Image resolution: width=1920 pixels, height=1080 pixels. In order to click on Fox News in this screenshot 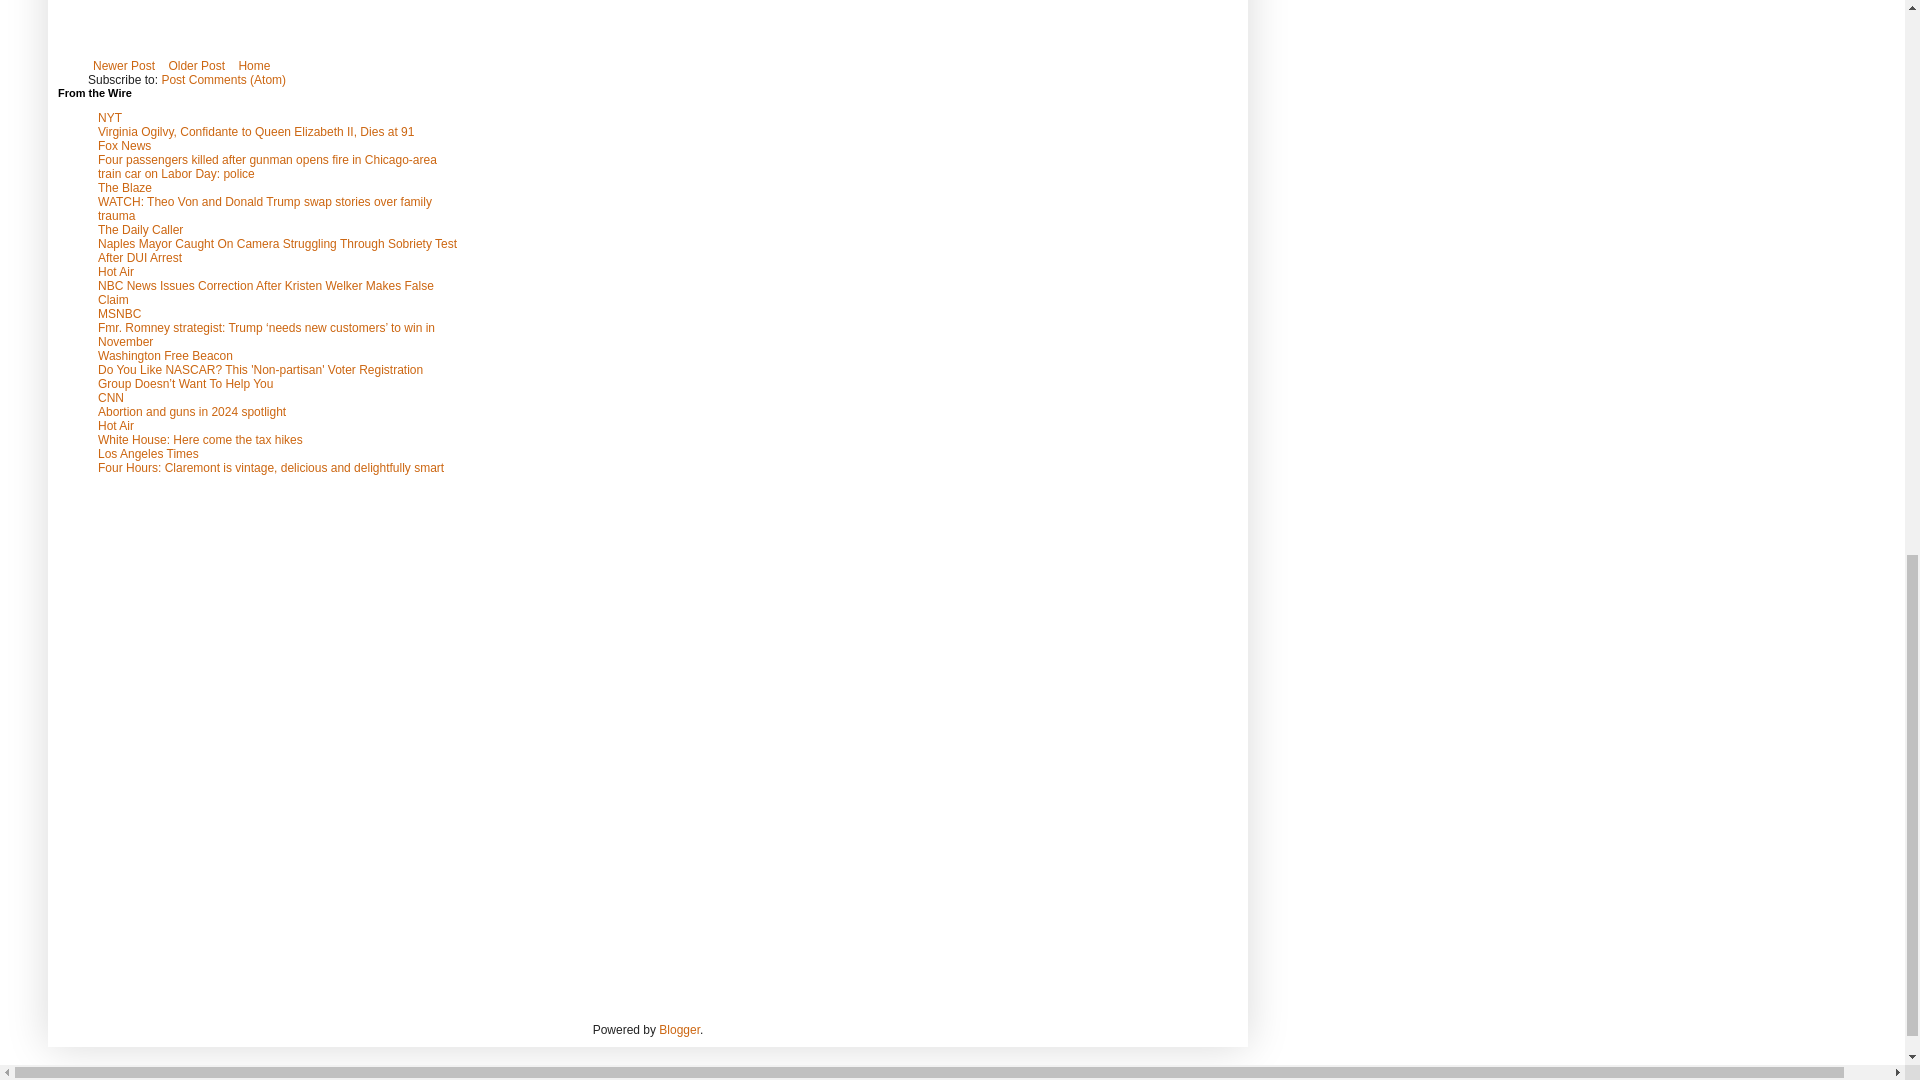, I will do `click(124, 146)`.